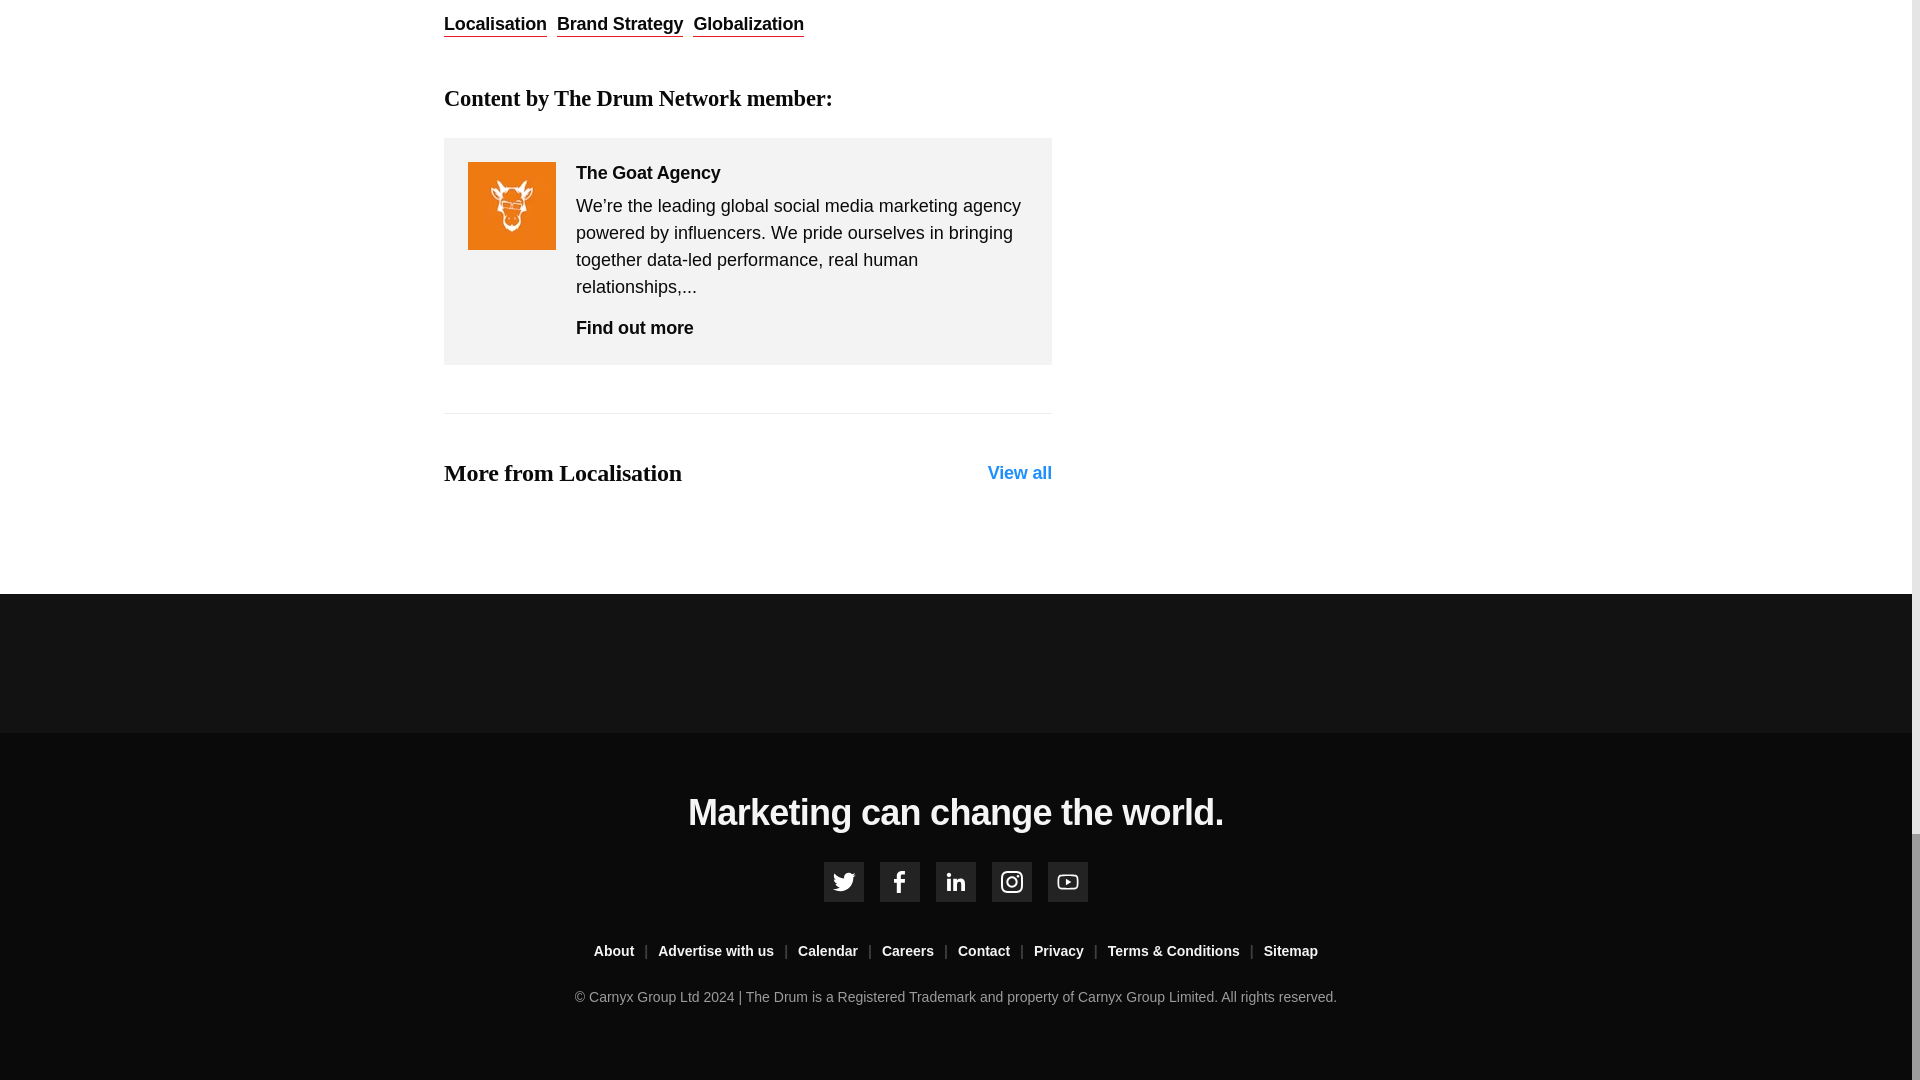 This screenshot has height=1080, width=1920. Describe the element at coordinates (495, 24) in the screenshot. I see `Localisation` at that location.